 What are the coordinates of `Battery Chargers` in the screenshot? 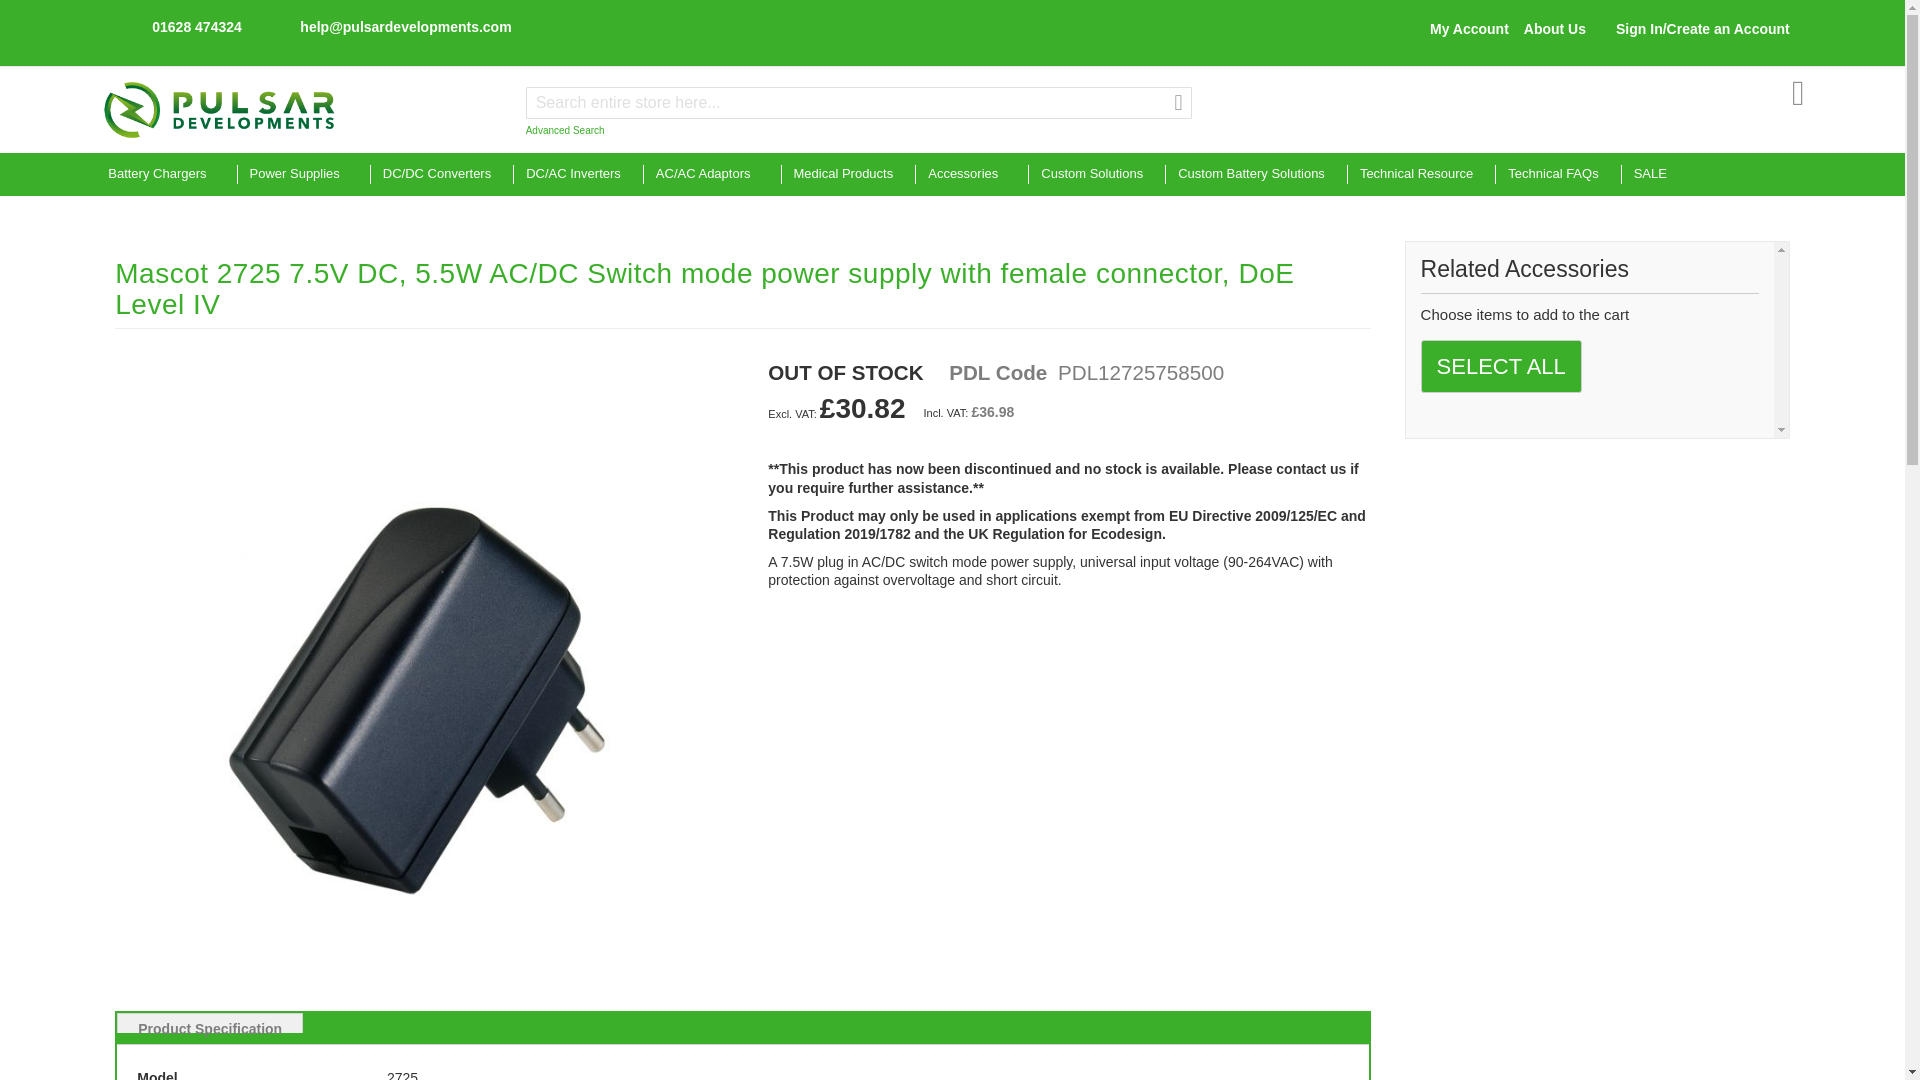 It's located at (166, 174).